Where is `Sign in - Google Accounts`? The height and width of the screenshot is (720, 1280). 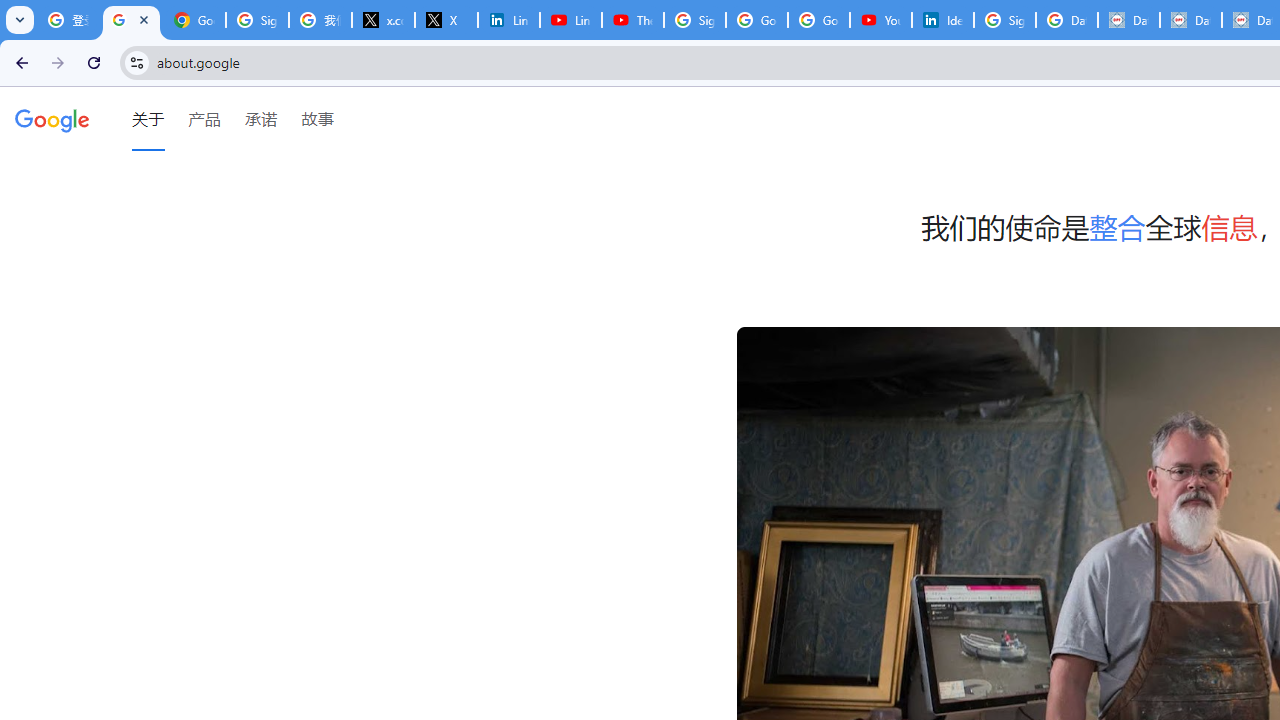 Sign in - Google Accounts is located at coordinates (258, 20).